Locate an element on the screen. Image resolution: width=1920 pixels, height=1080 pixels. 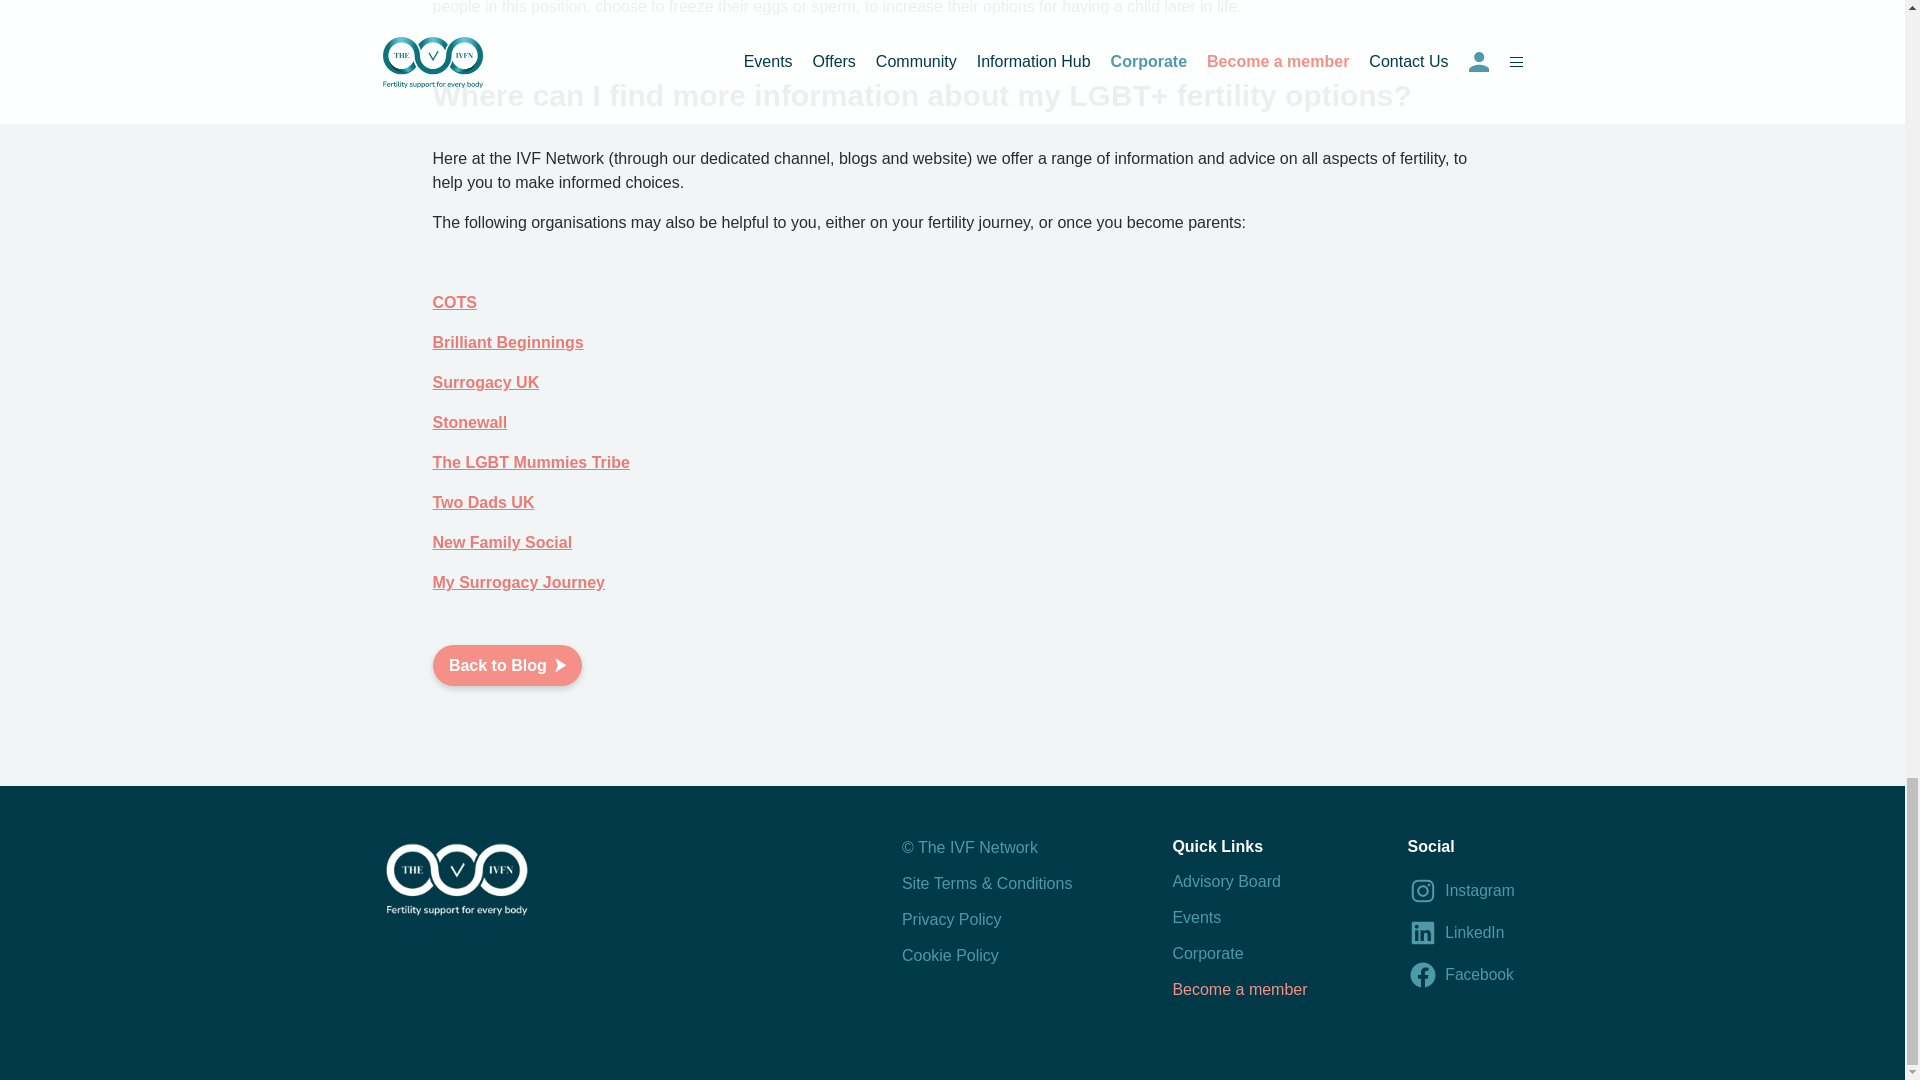
Back to Blog is located at coordinates (506, 664).